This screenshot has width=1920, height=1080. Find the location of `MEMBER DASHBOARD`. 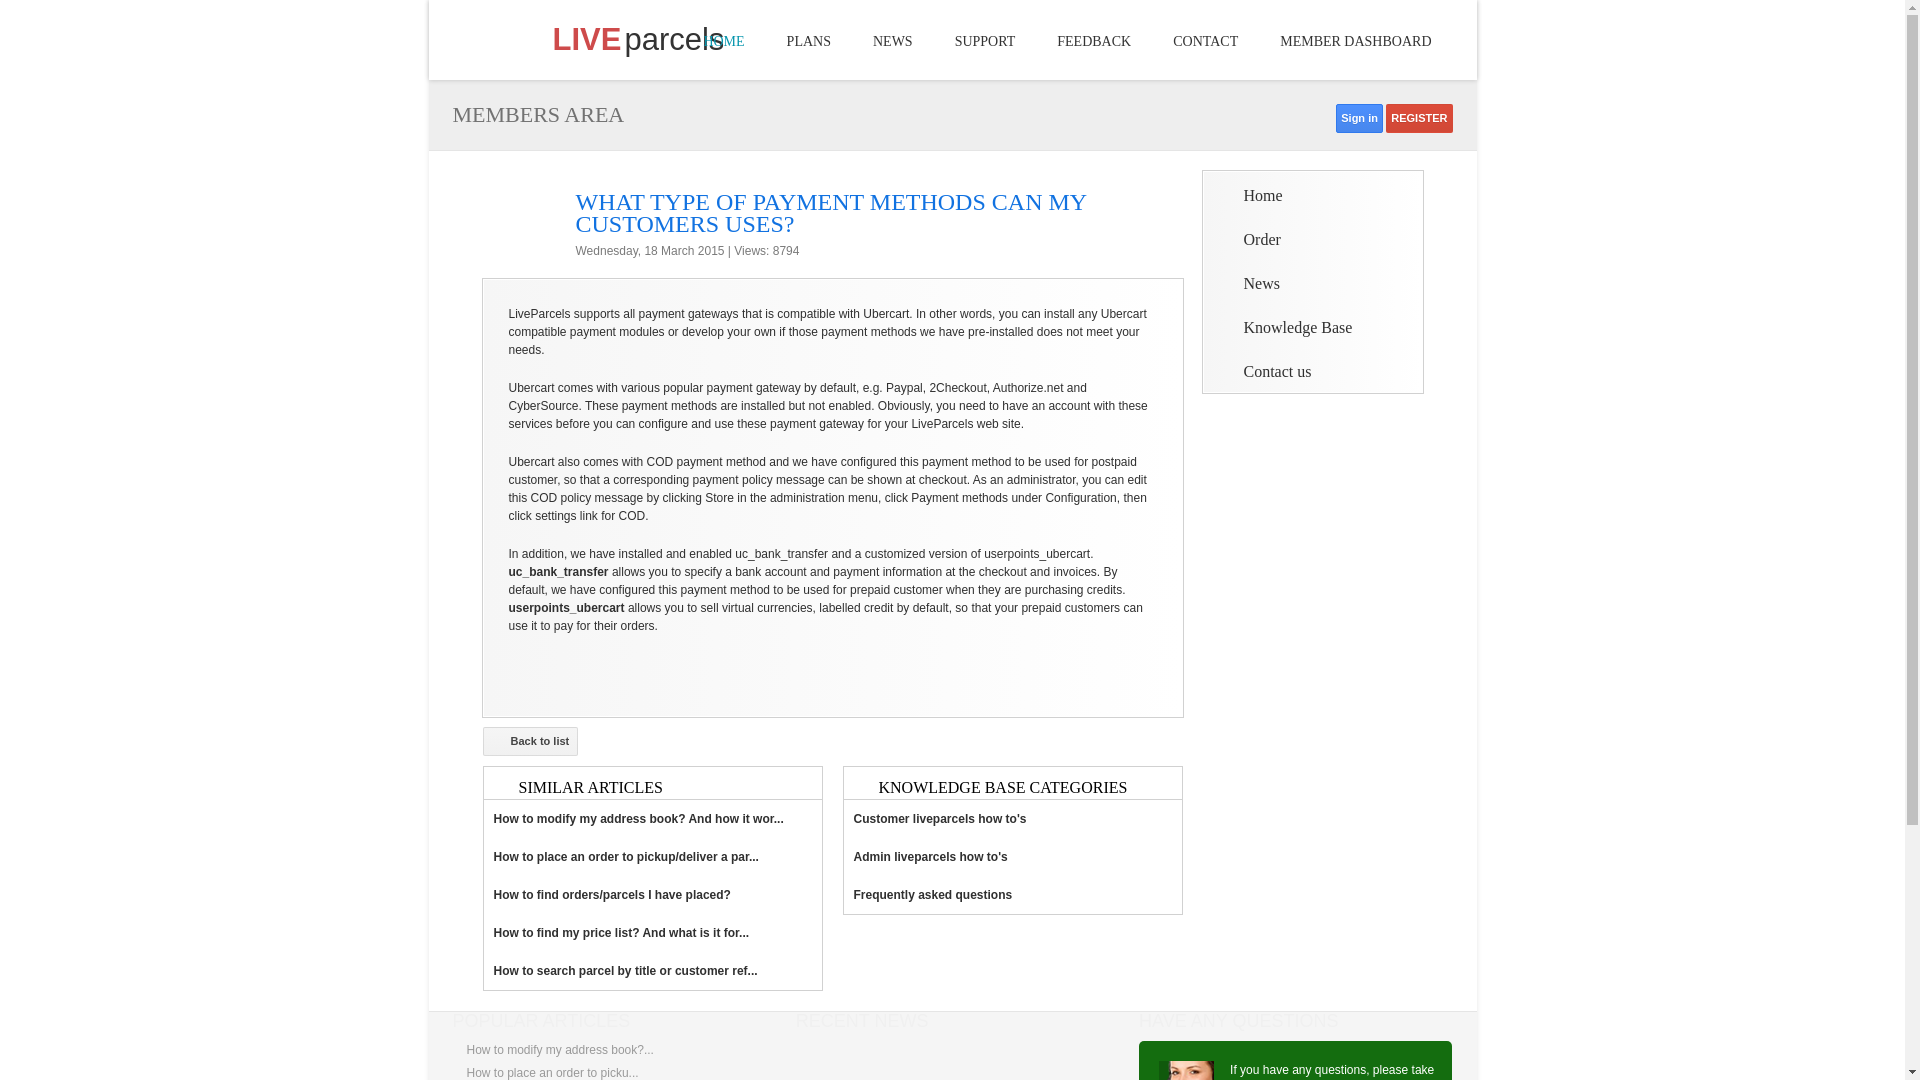

MEMBER DASHBOARD is located at coordinates (1355, 39).